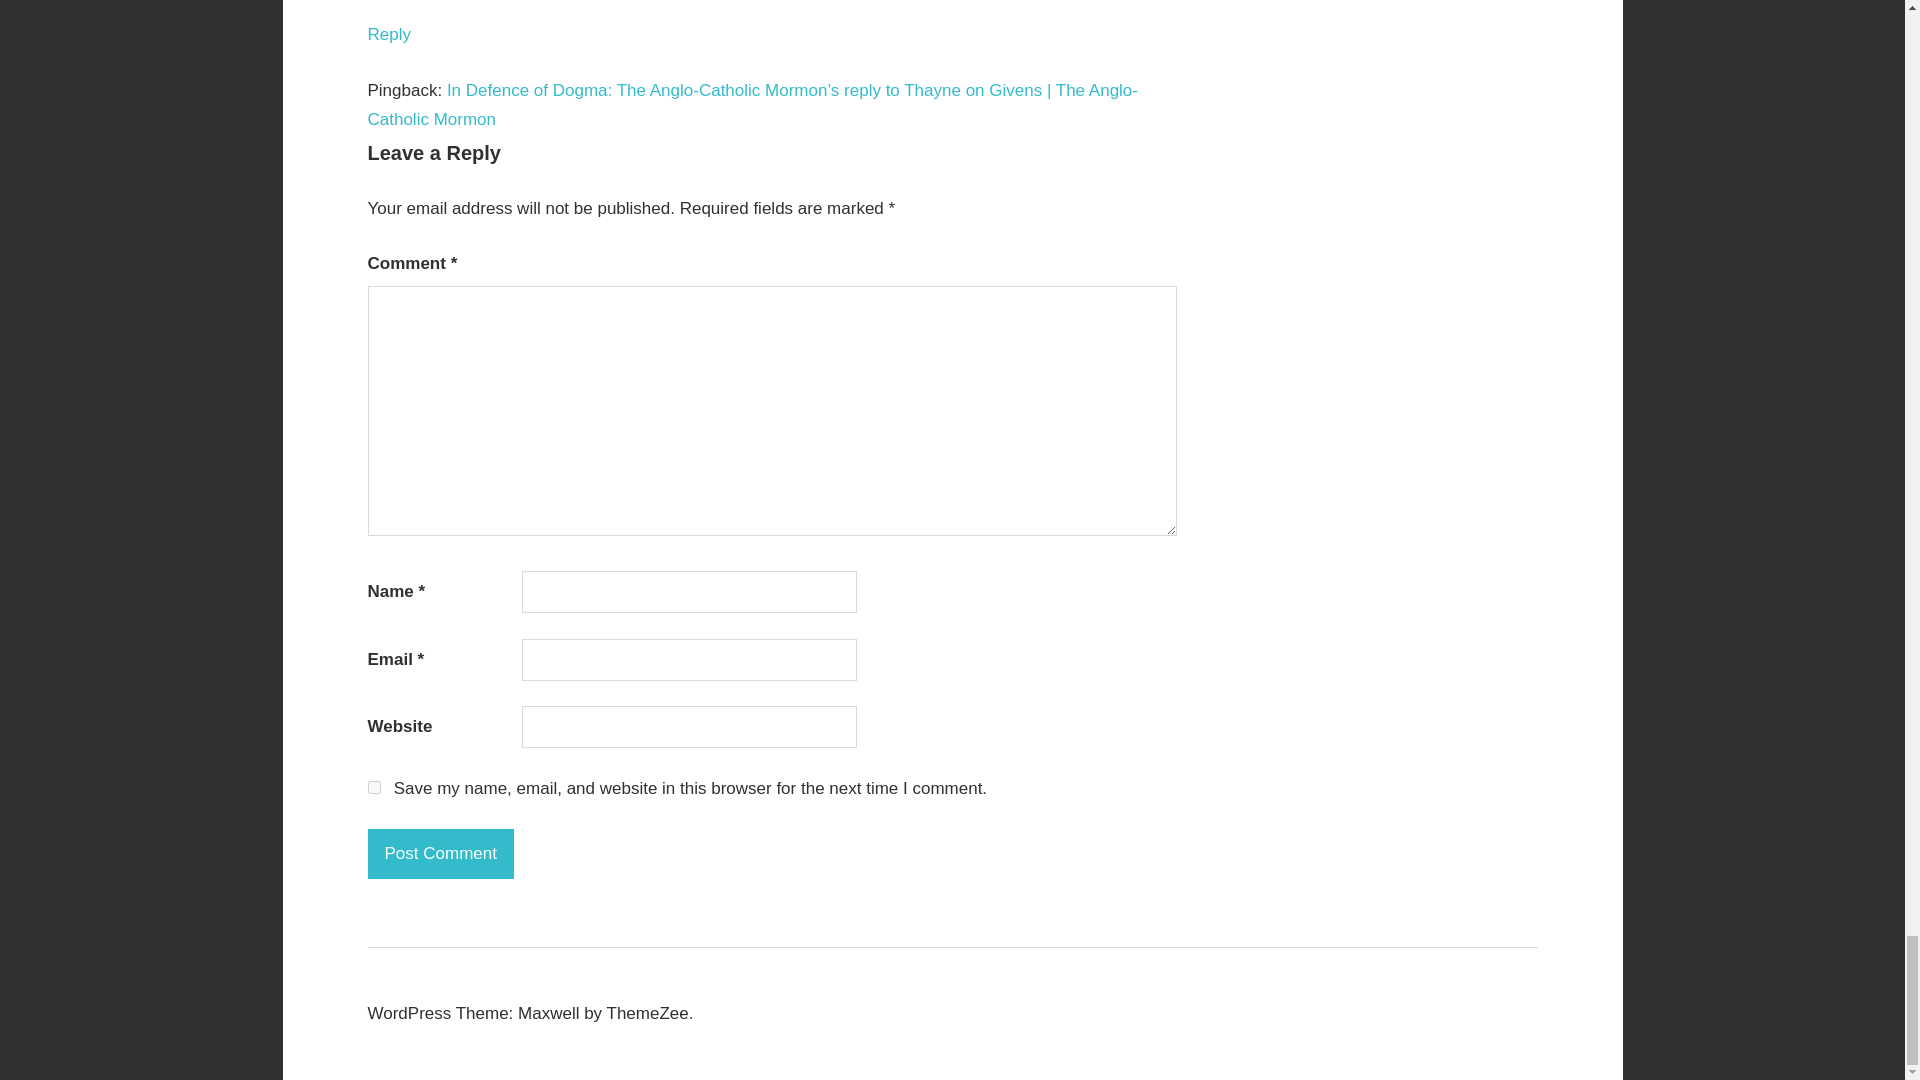  What do you see at coordinates (441, 854) in the screenshot?
I see `Post Comment` at bounding box center [441, 854].